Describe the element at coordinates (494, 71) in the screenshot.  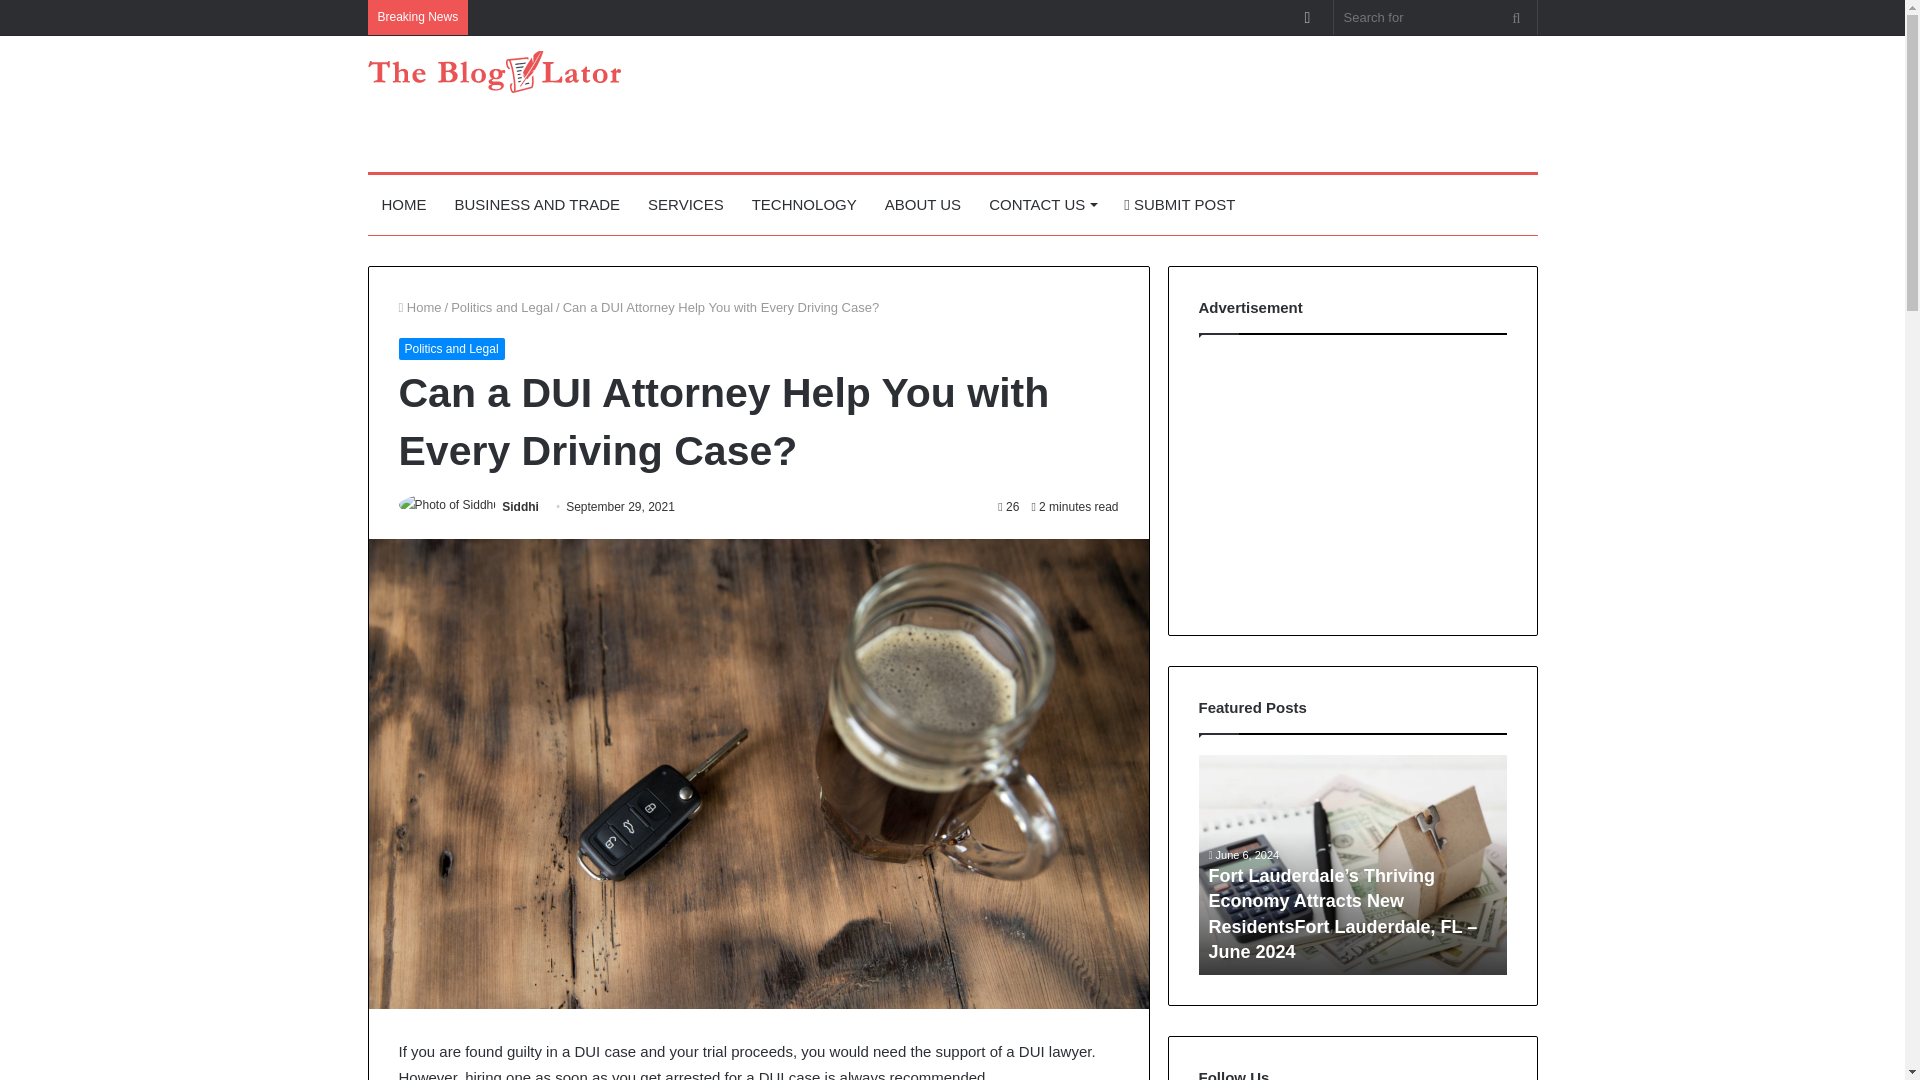
I see `The Blogulator` at that location.